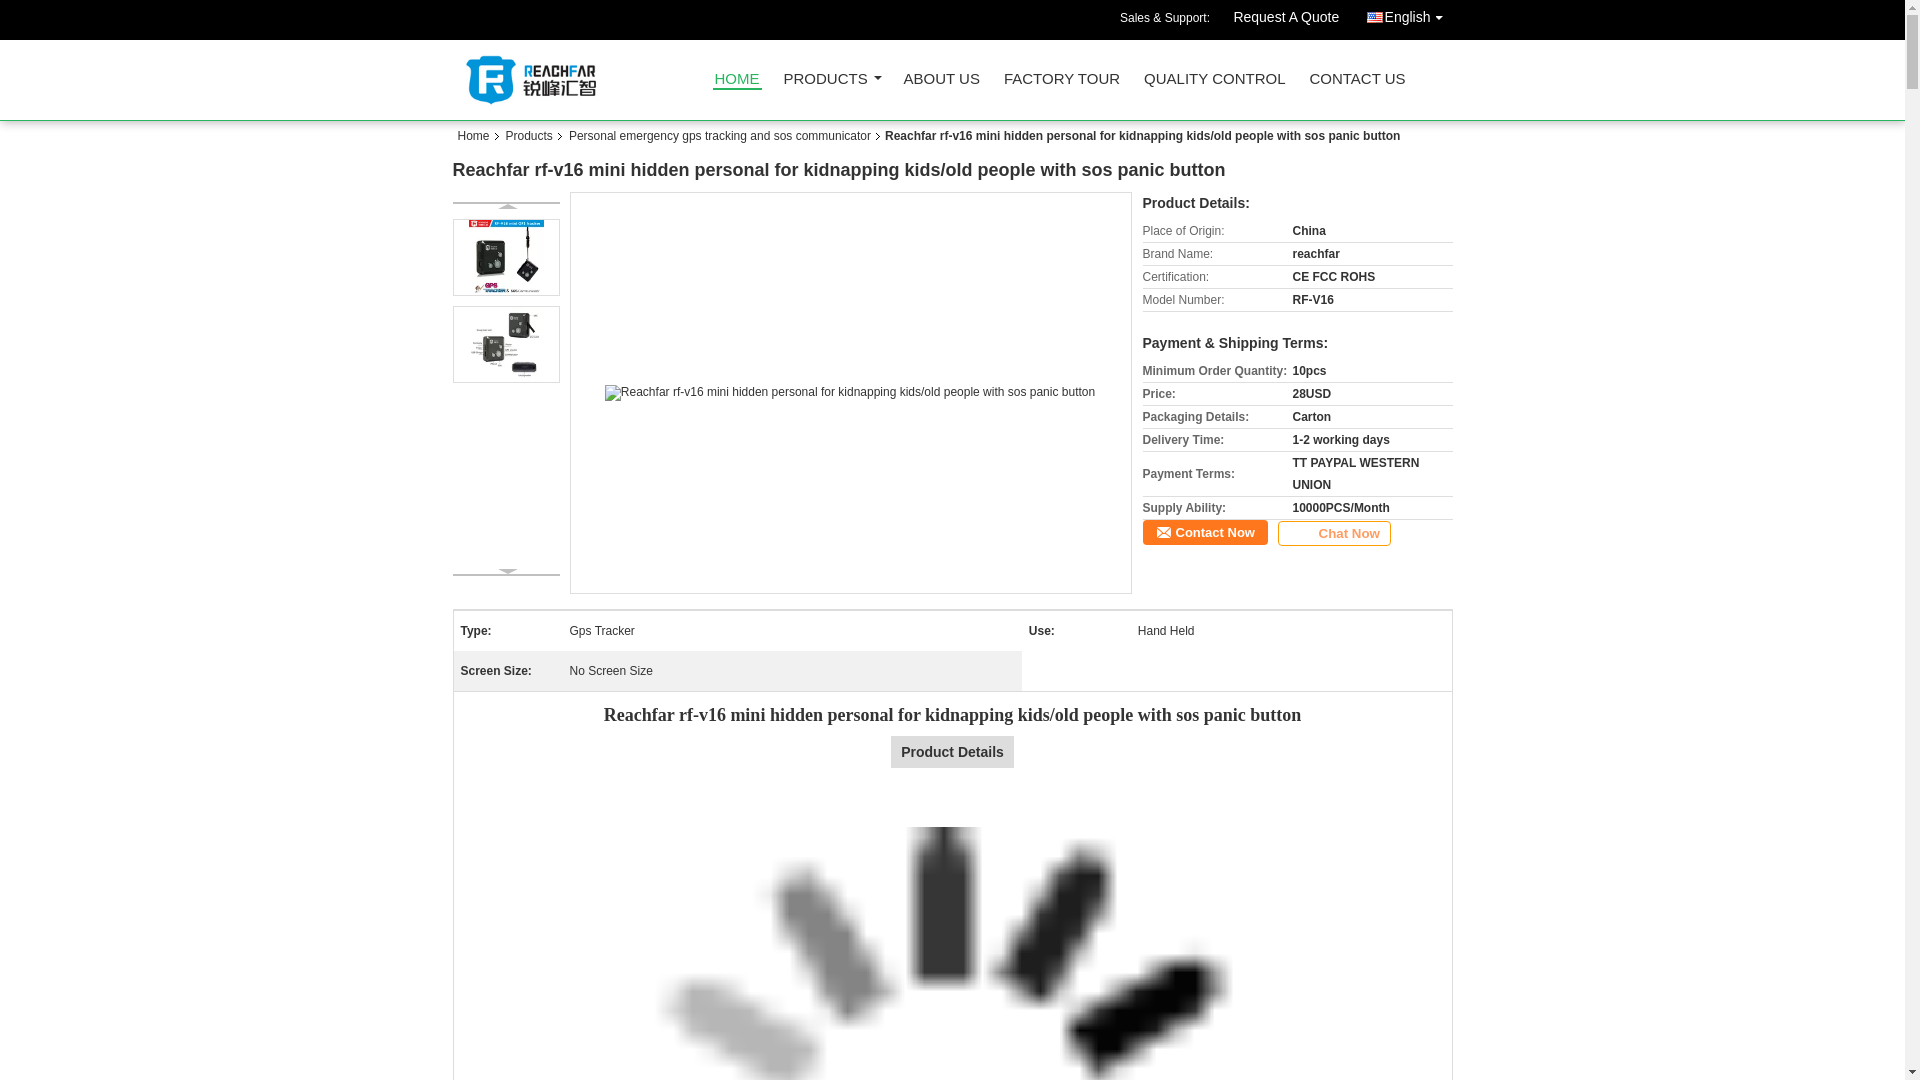  What do you see at coordinates (1214, 84) in the screenshot?
I see `QUALITY CONTROL` at bounding box center [1214, 84].